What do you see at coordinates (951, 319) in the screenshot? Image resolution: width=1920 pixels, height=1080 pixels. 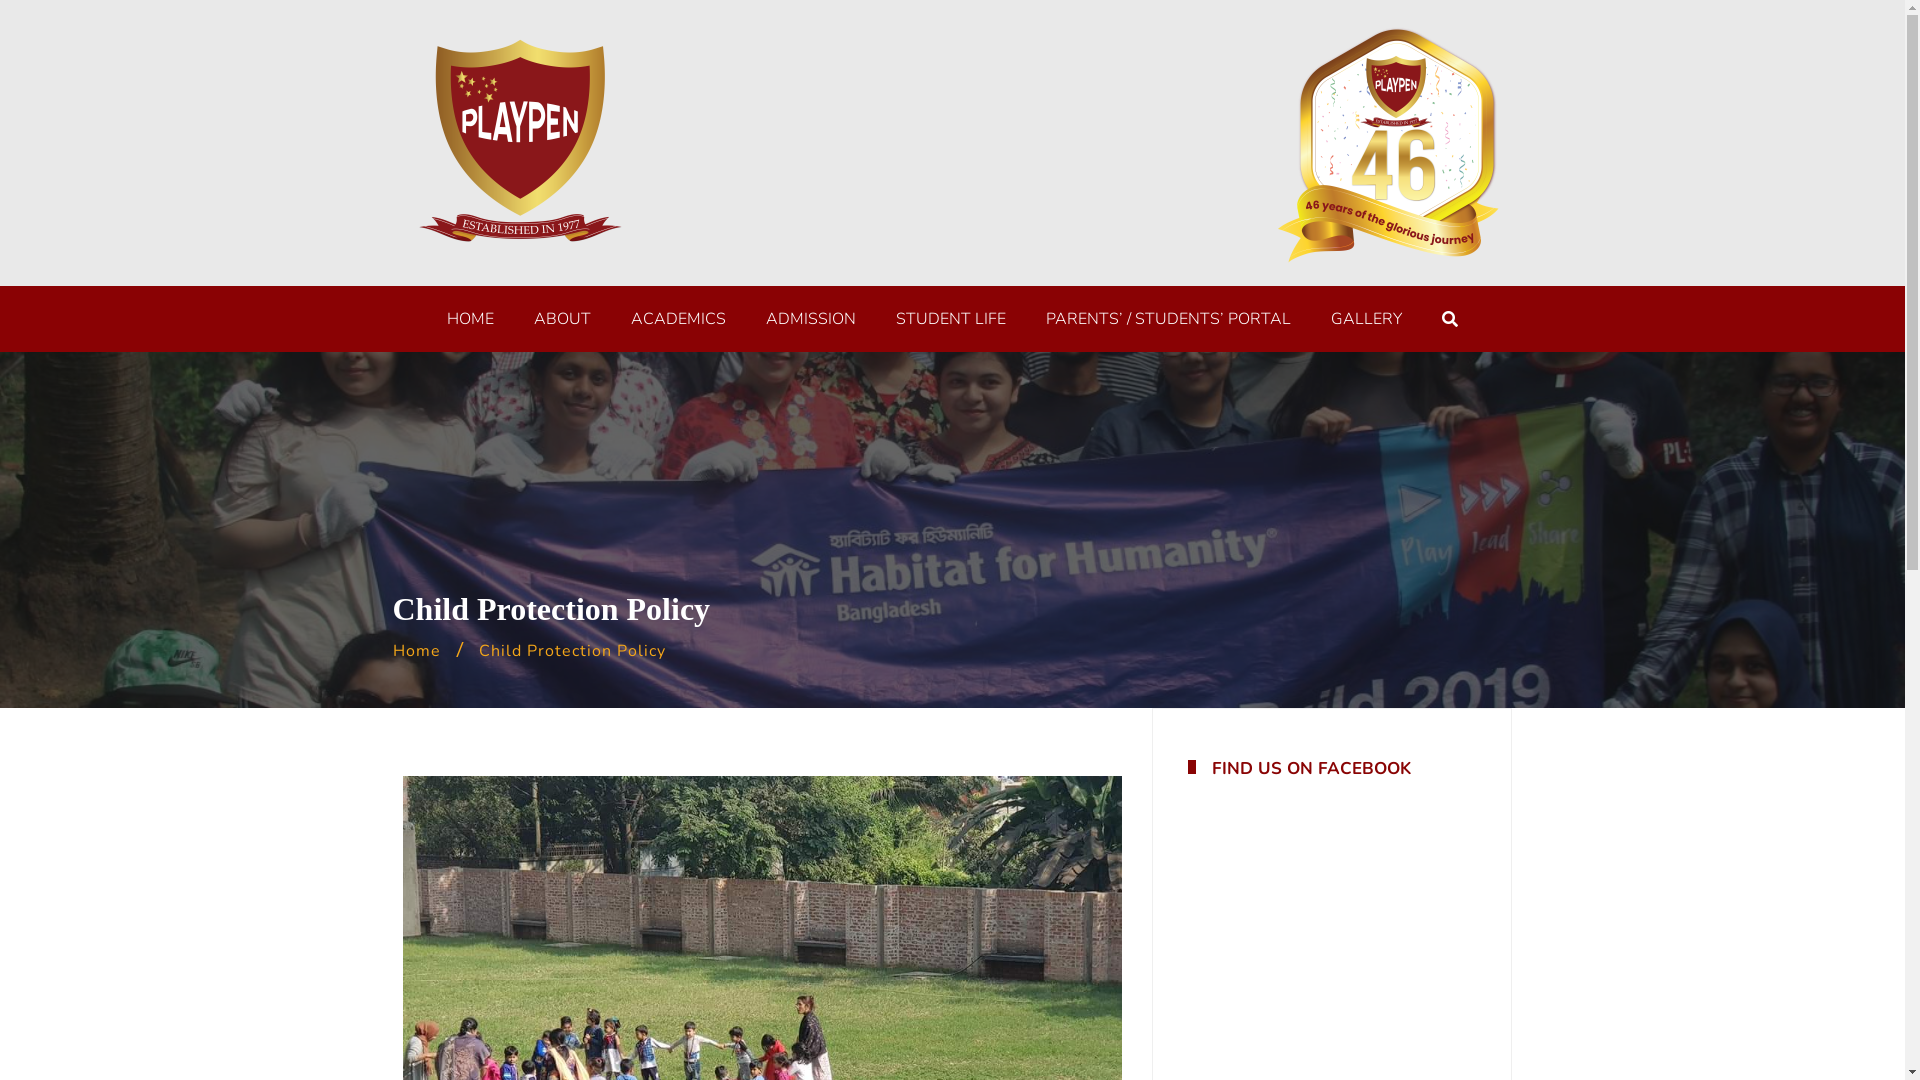 I see `STUDENT LIFE` at bounding box center [951, 319].